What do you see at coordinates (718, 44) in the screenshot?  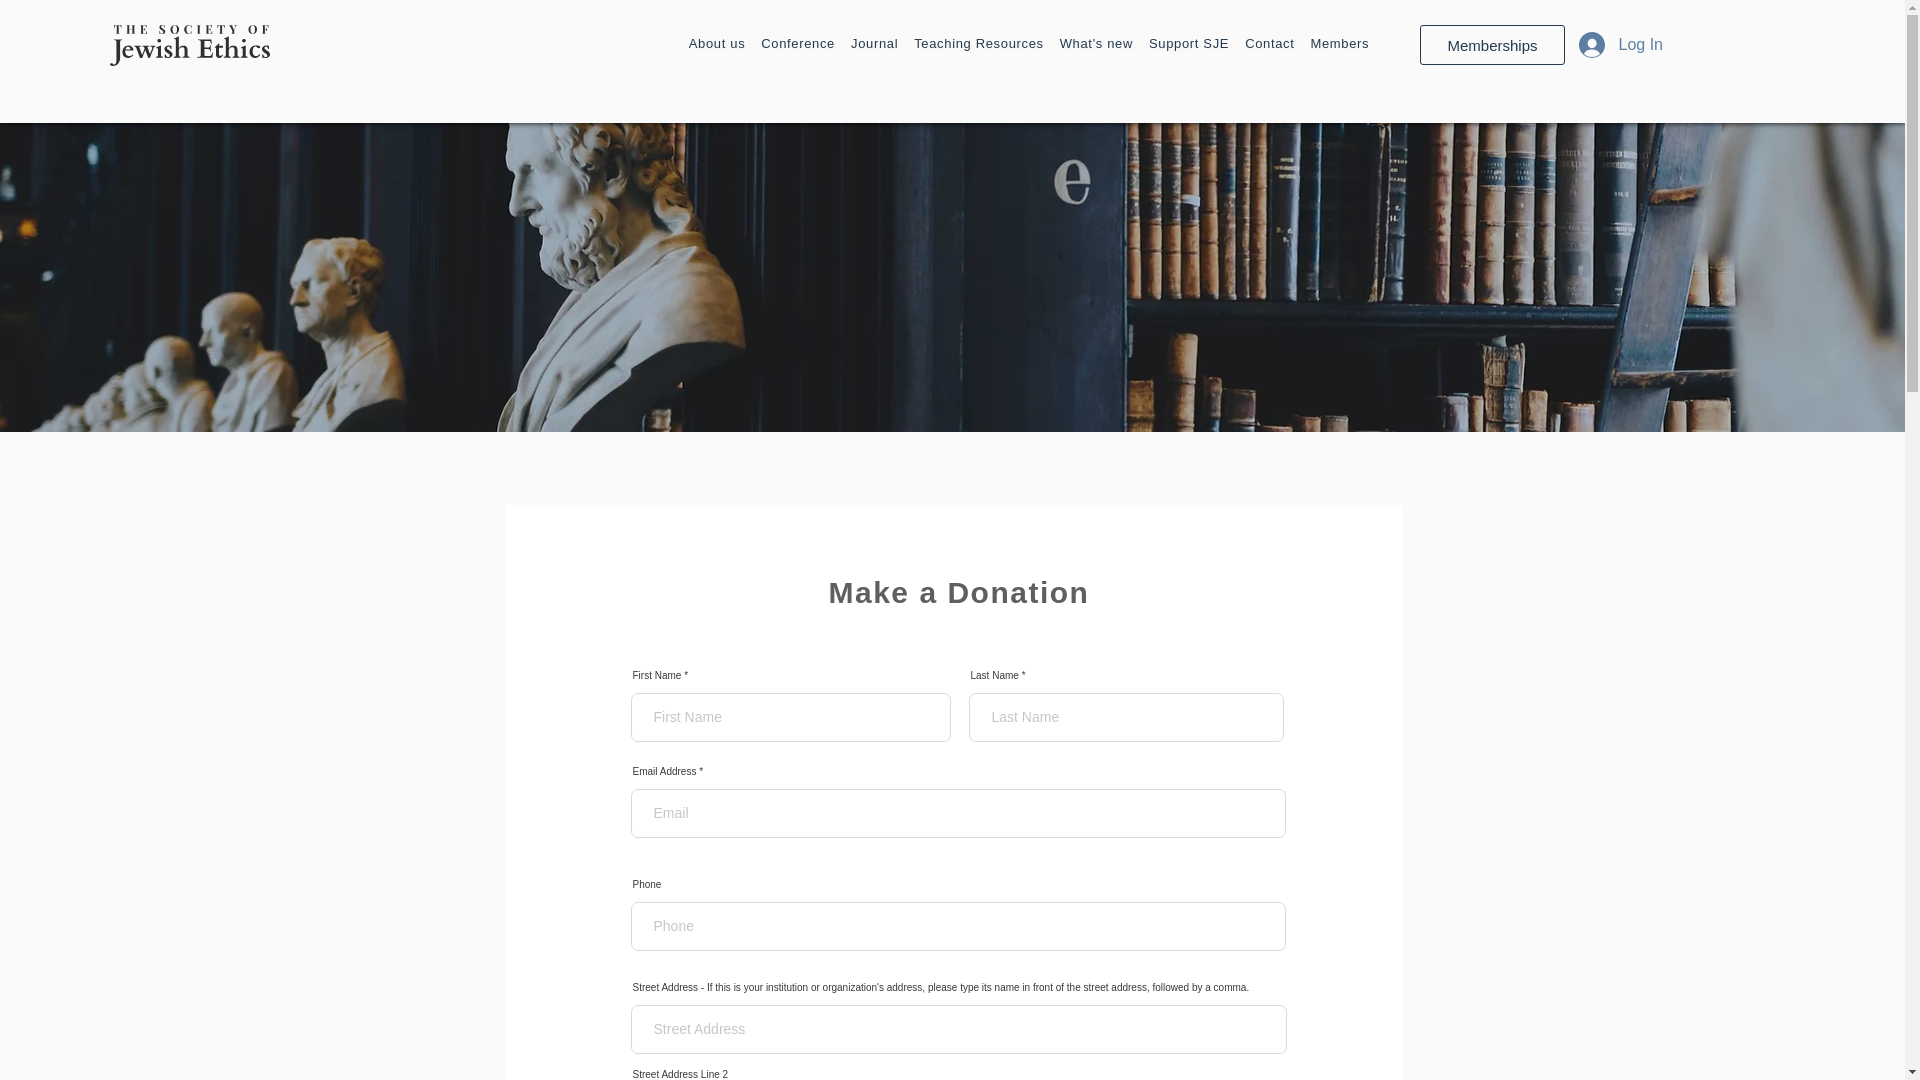 I see `About us` at bounding box center [718, 44].